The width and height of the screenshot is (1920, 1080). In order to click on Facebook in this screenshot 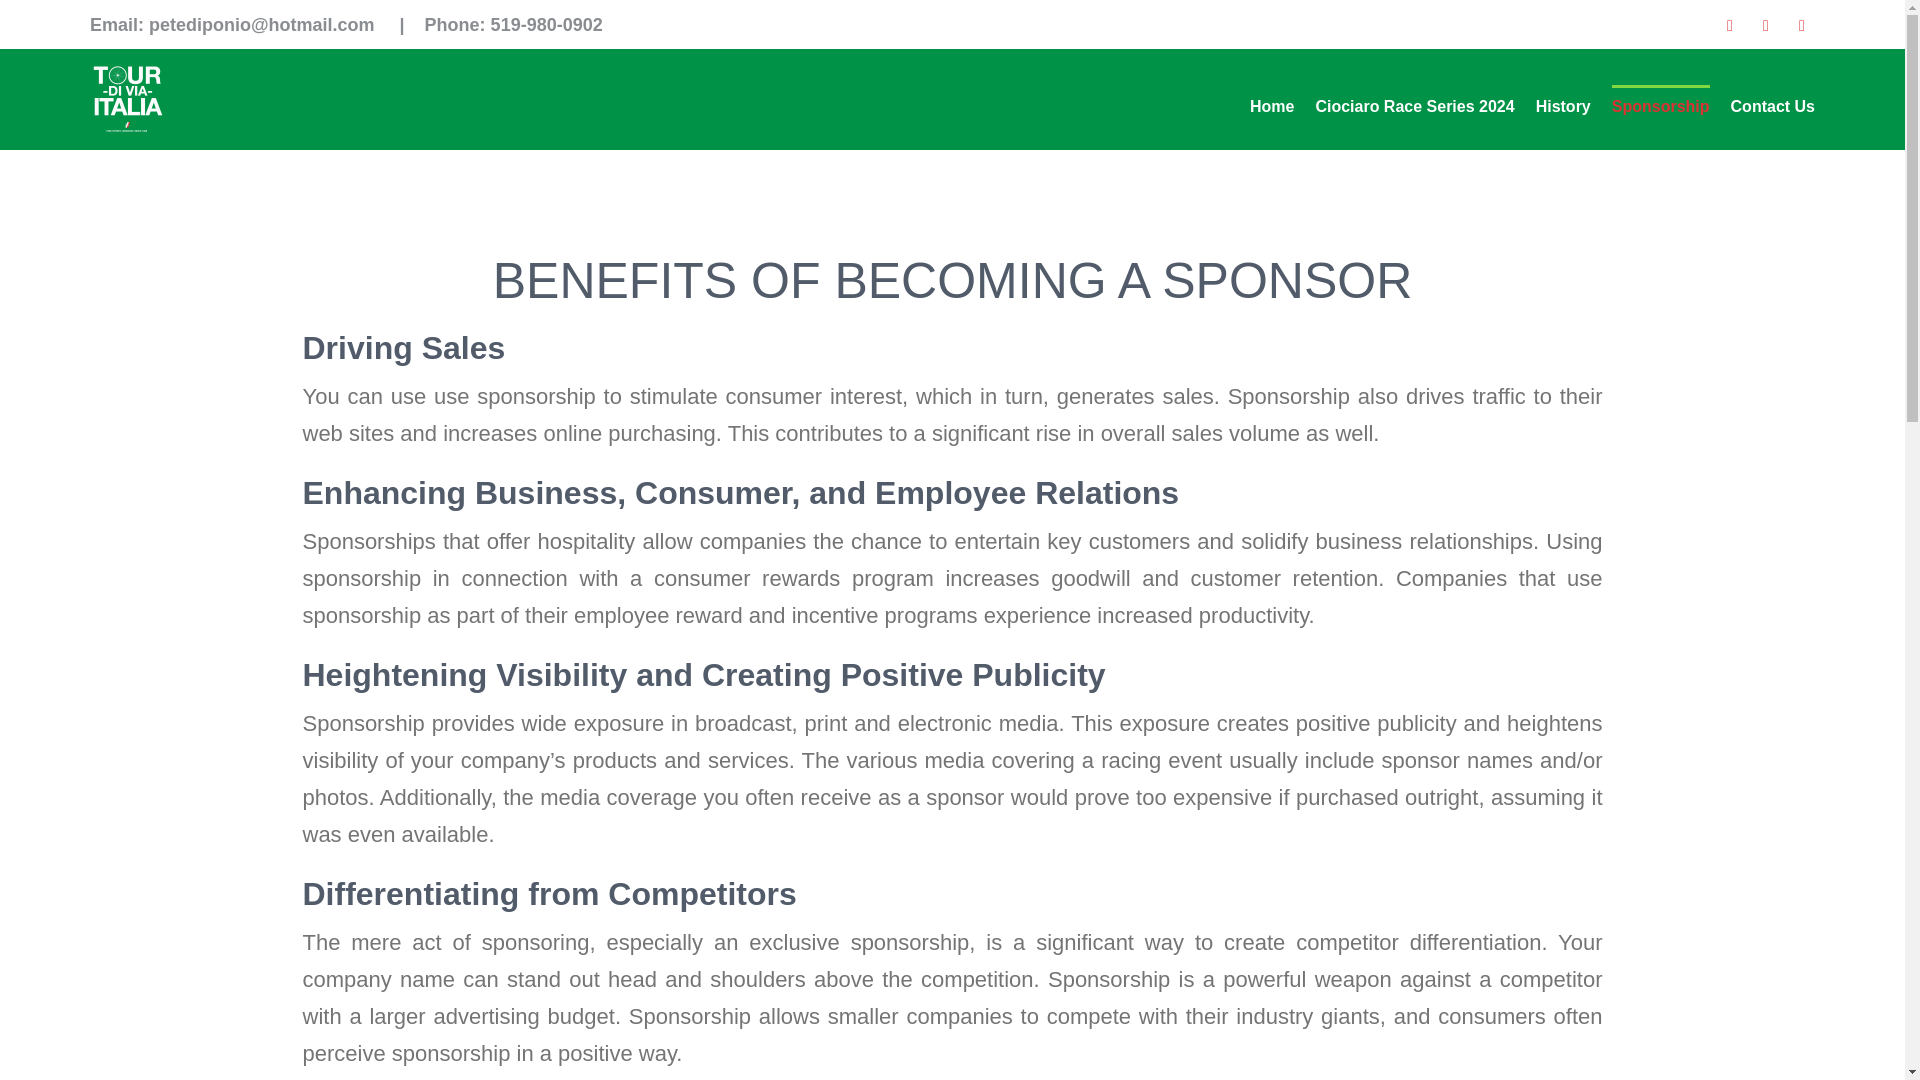, I will do `click(1730, 25)`.